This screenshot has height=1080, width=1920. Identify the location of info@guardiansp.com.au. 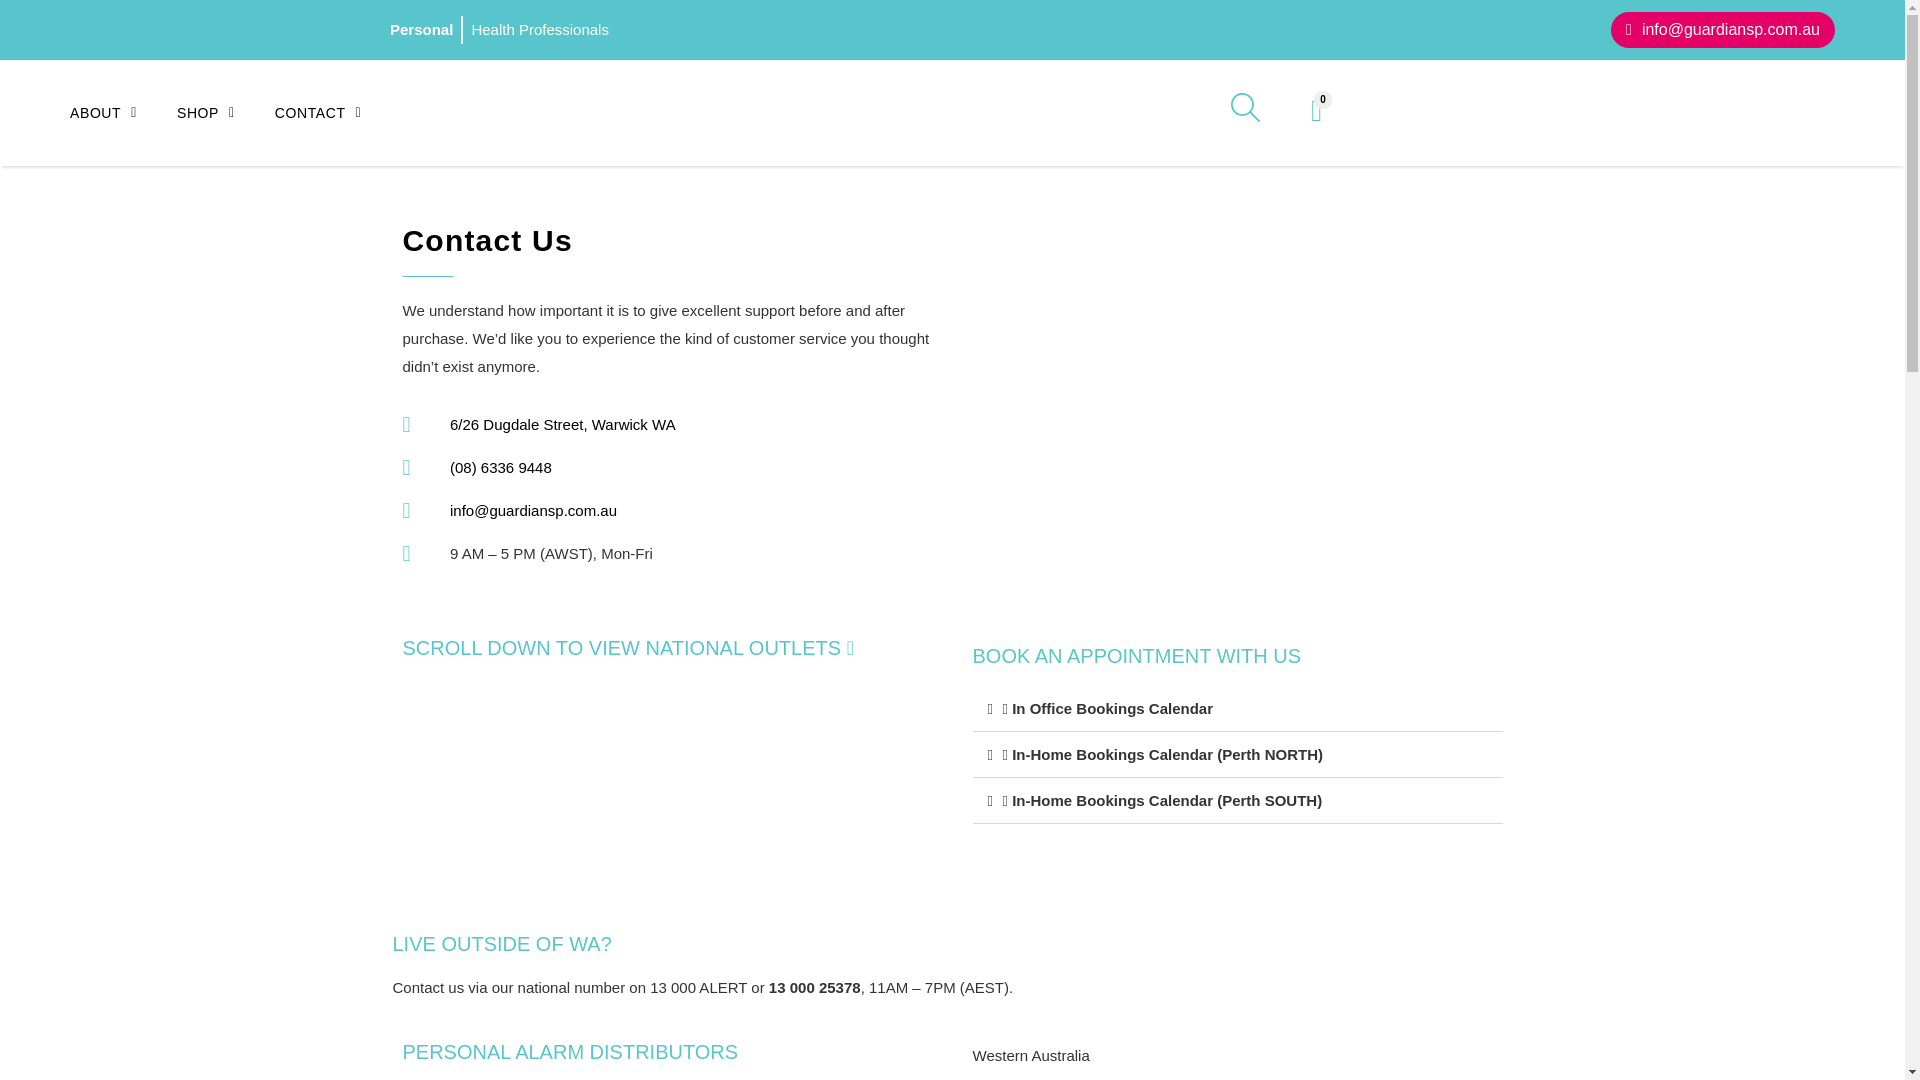
(667, 510).